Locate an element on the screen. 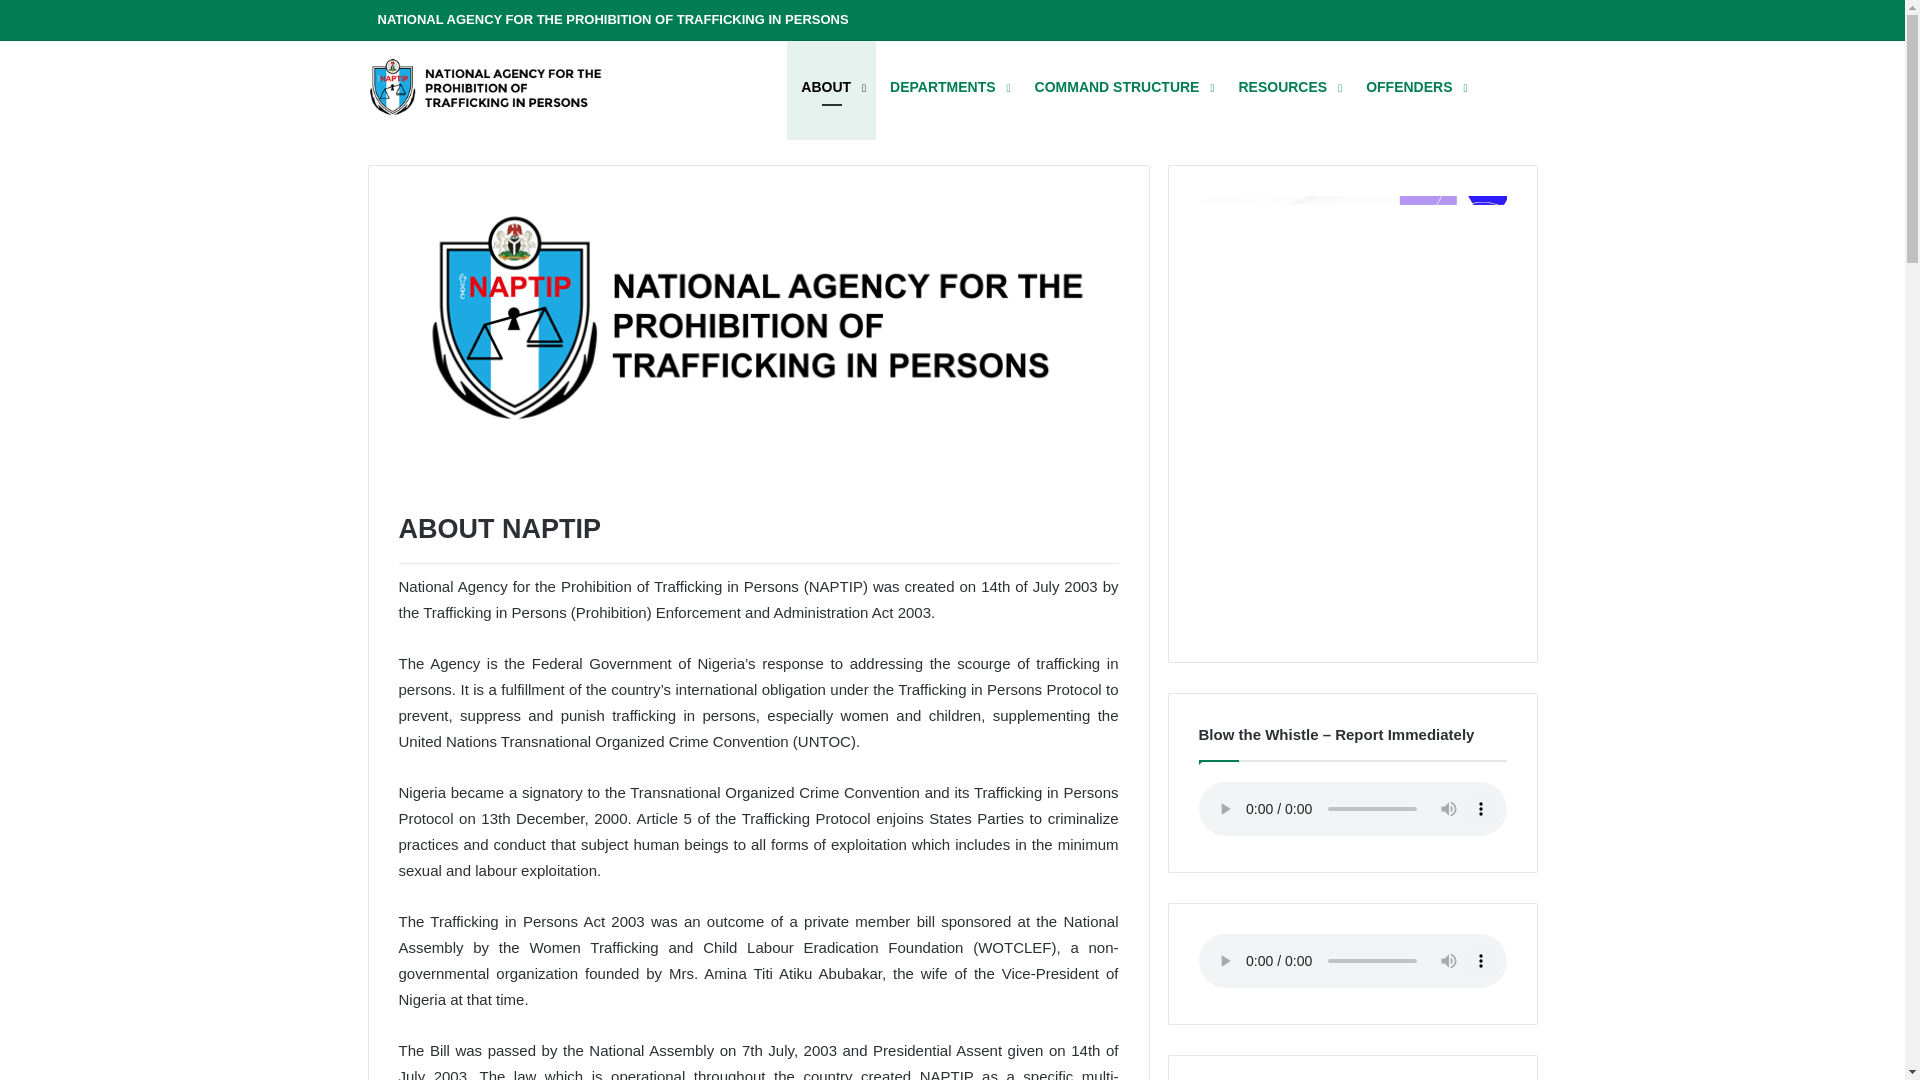 Image resolution: width=1920 pixels, height=1080 pixels. COMMAND STRUCTURE is located at coordinates (1122, 87).